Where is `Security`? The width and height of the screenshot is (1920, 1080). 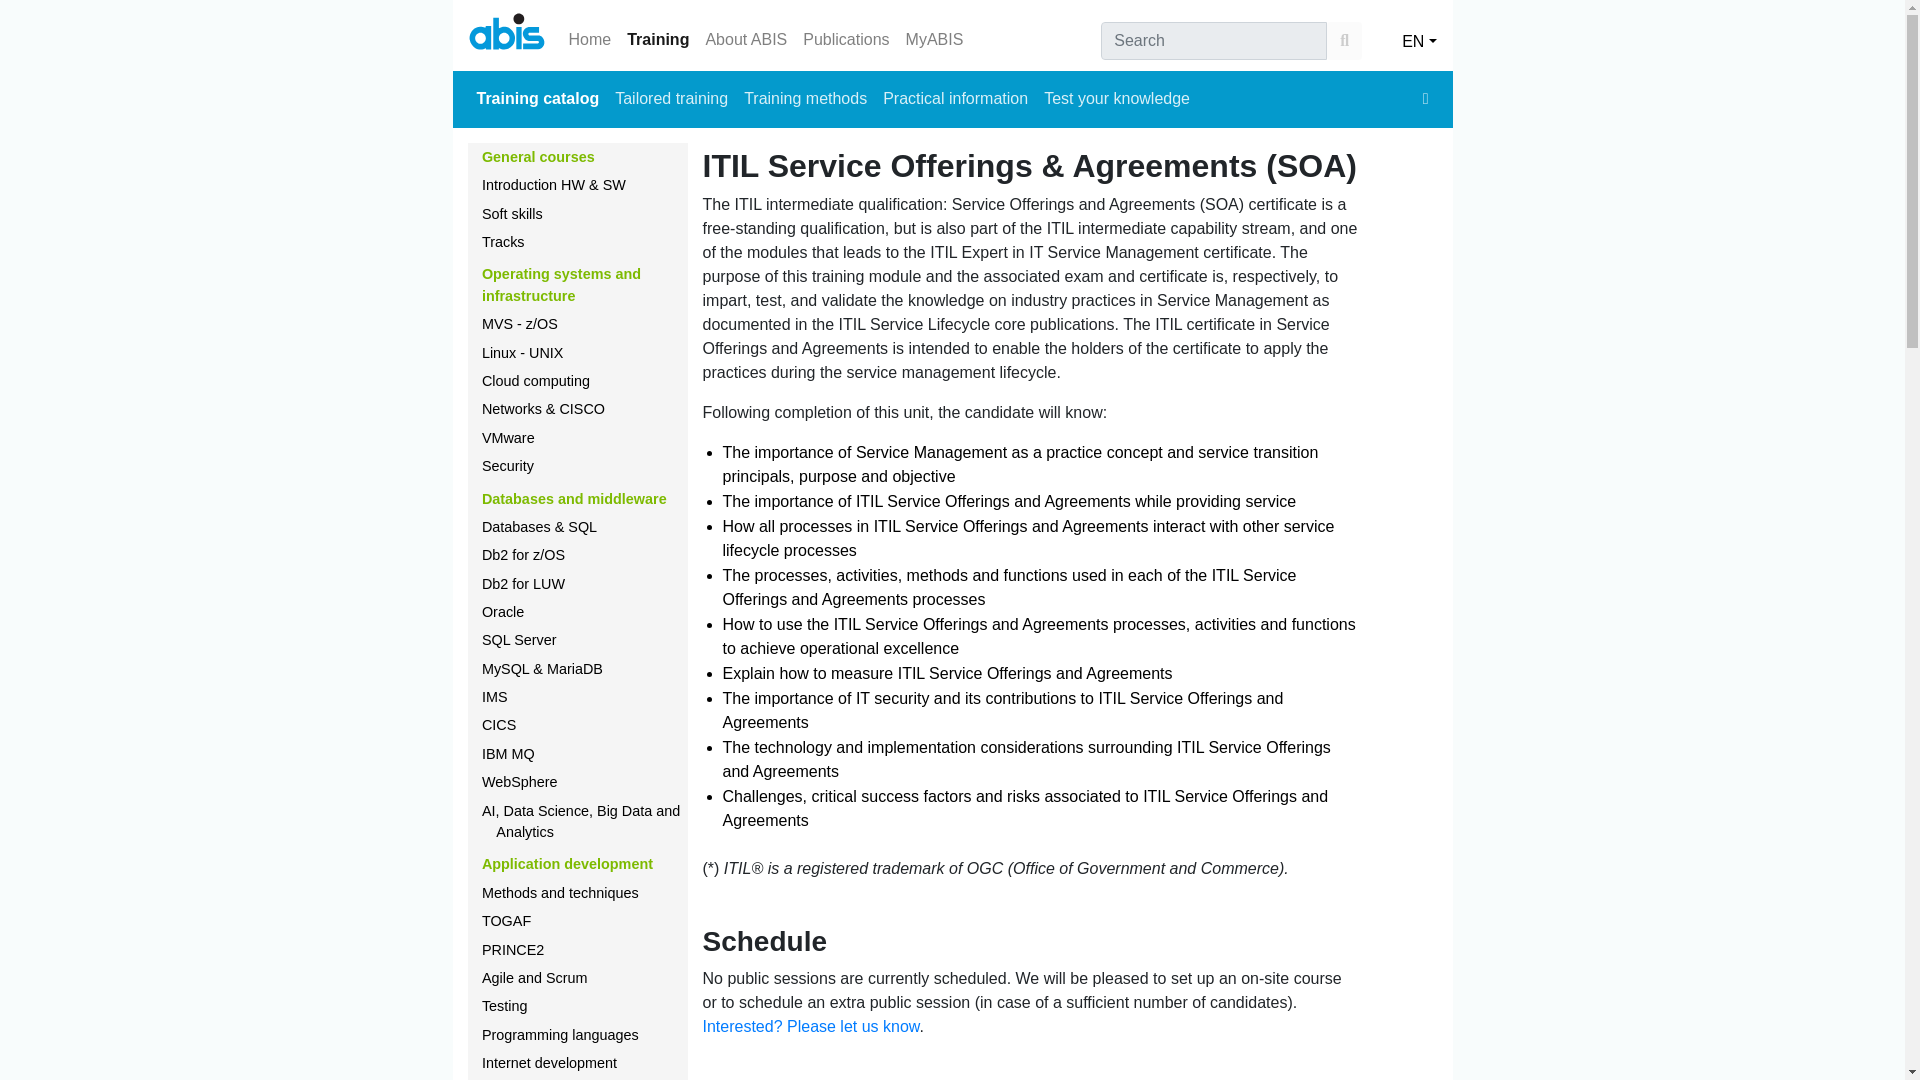 Security is located at coordinates (507, 466).